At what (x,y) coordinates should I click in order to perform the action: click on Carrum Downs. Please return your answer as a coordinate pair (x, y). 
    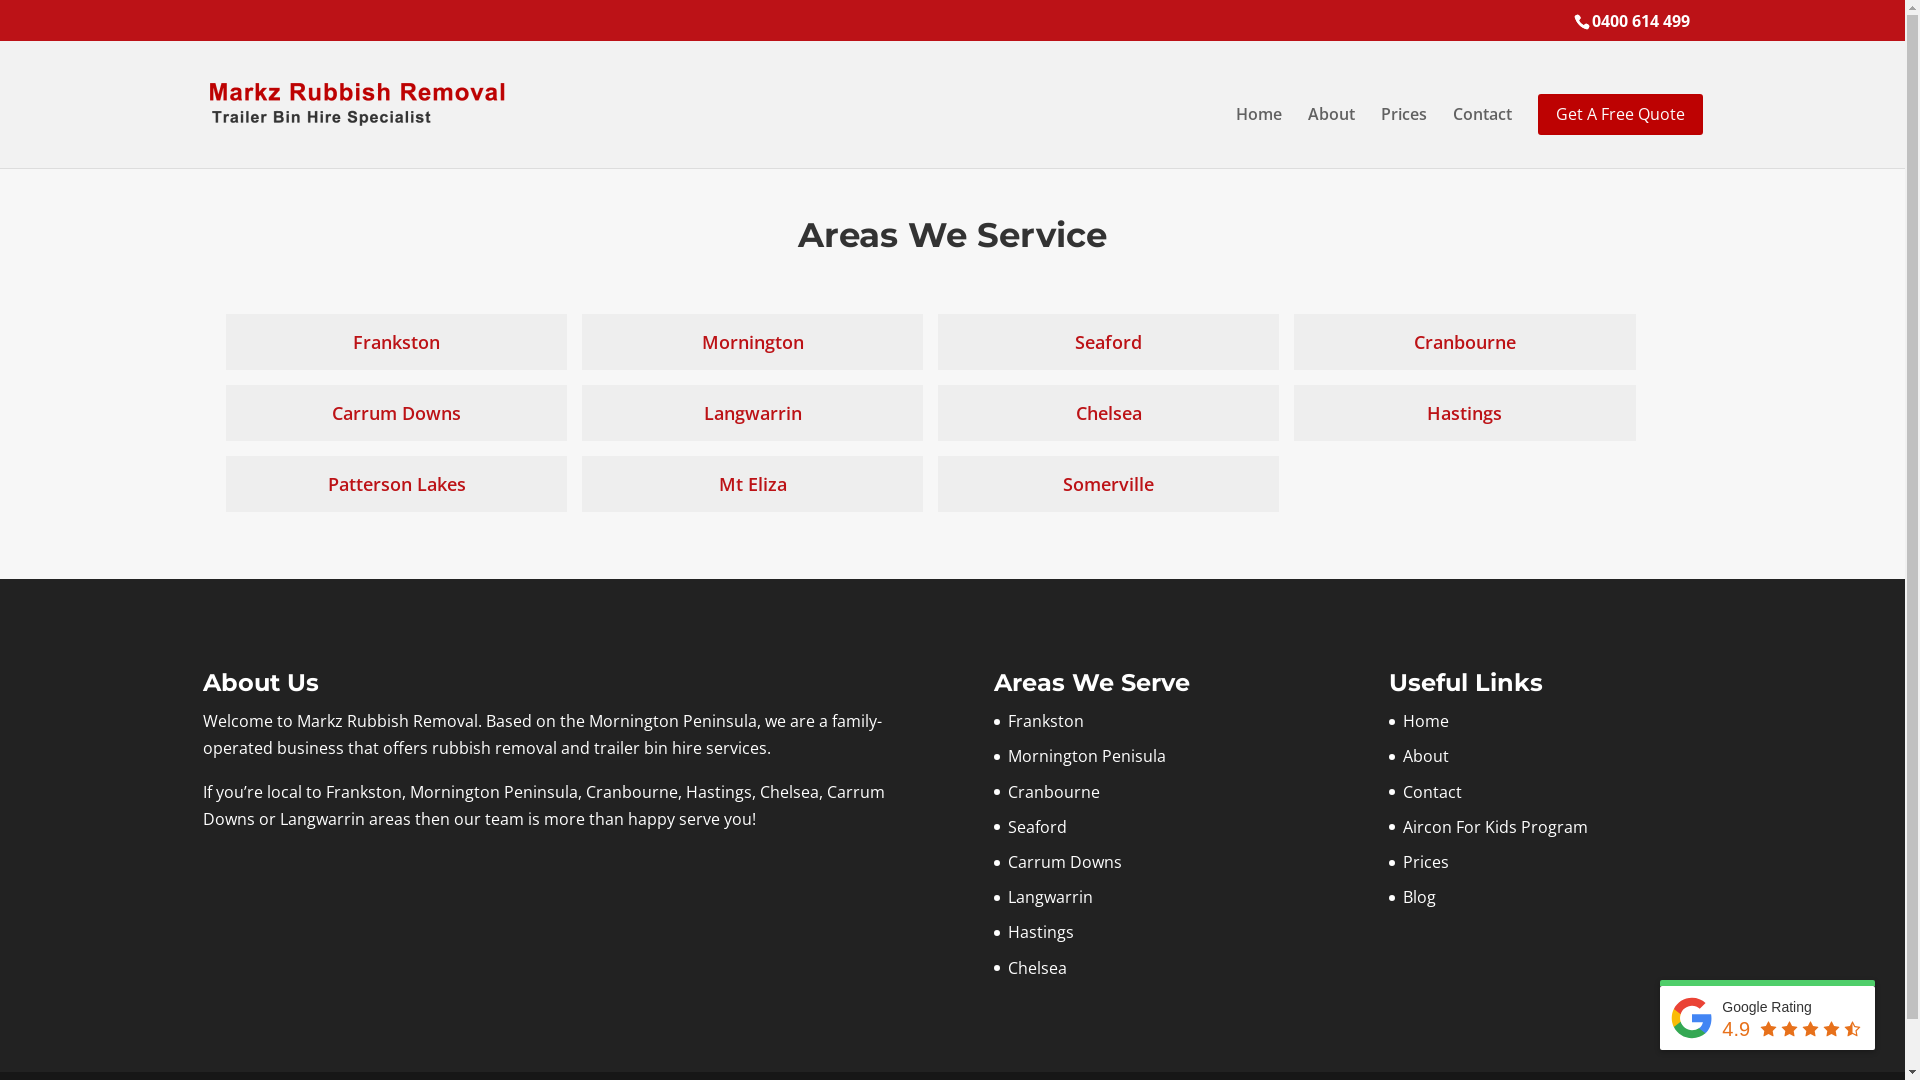
    Looking at the image, I should click on (1065, 862).